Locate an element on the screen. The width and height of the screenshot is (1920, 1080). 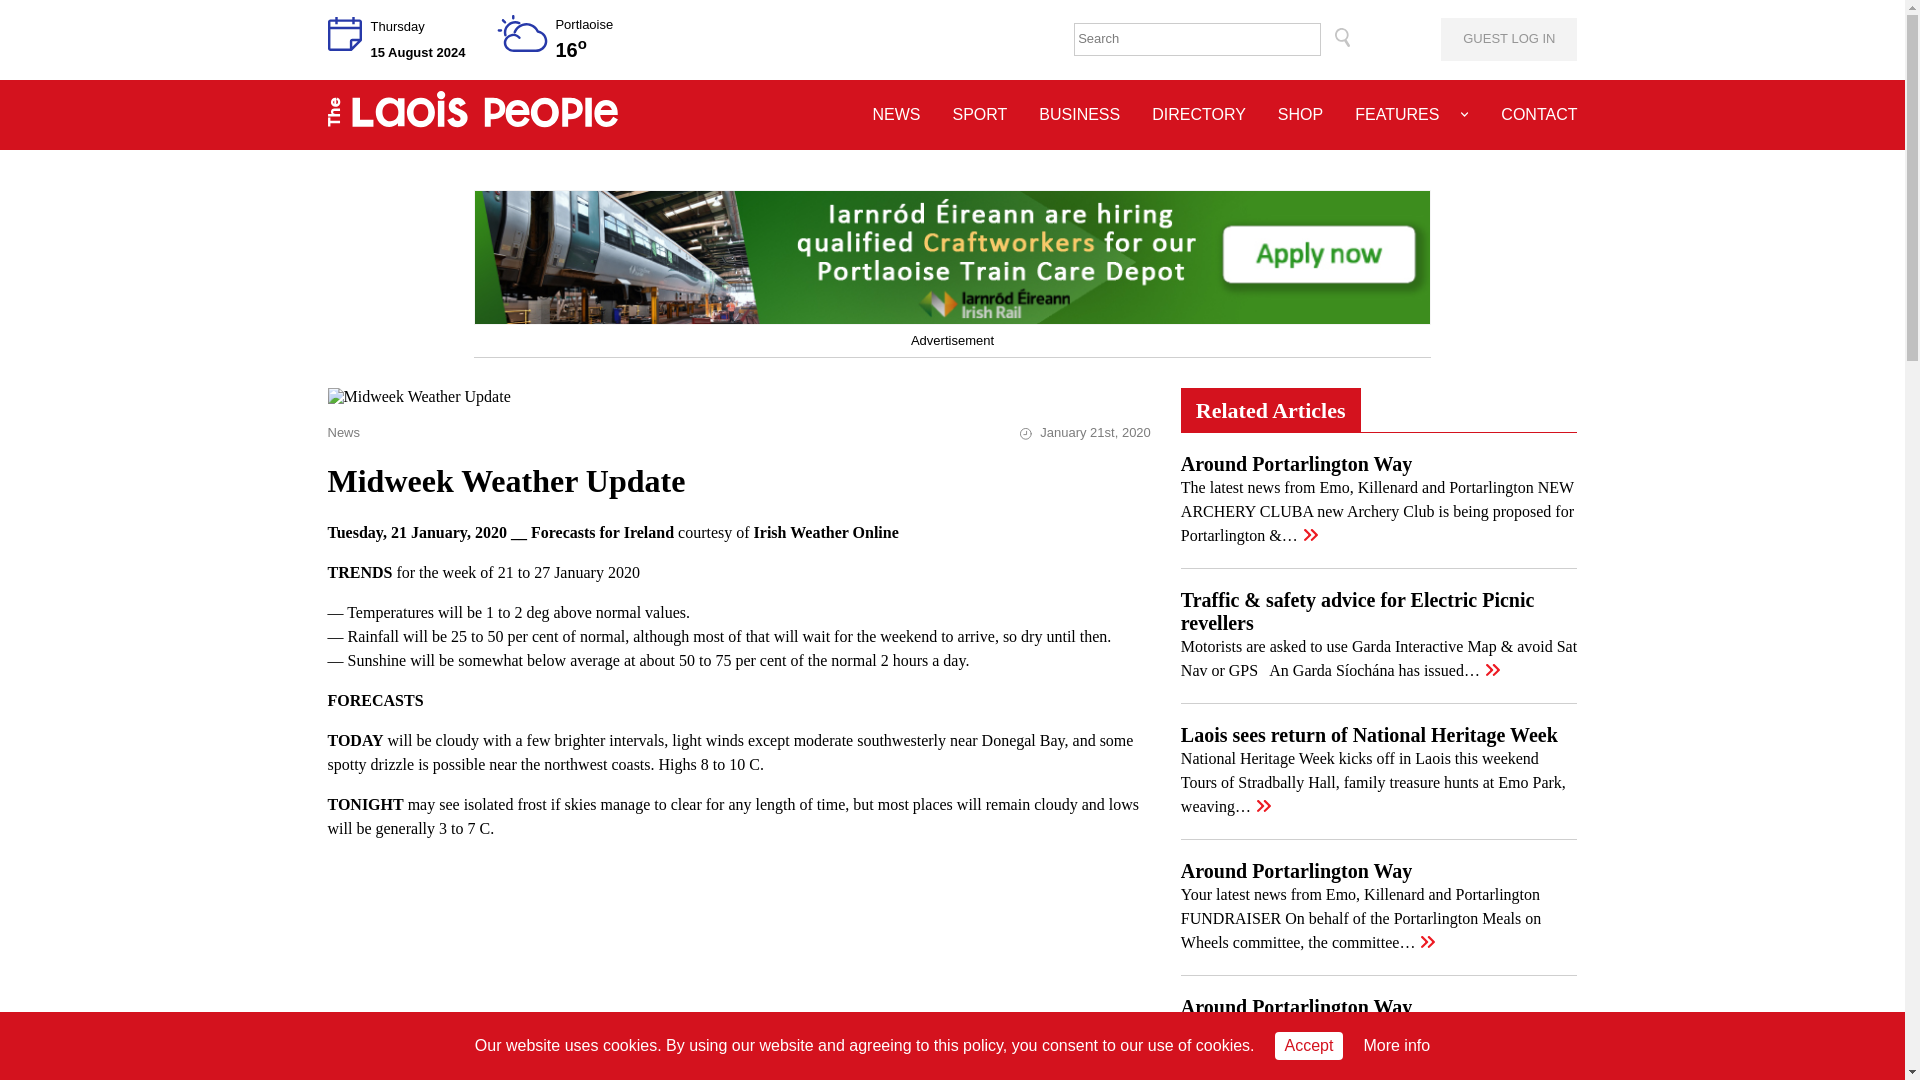
Search is located at coordinates (1342, 39).